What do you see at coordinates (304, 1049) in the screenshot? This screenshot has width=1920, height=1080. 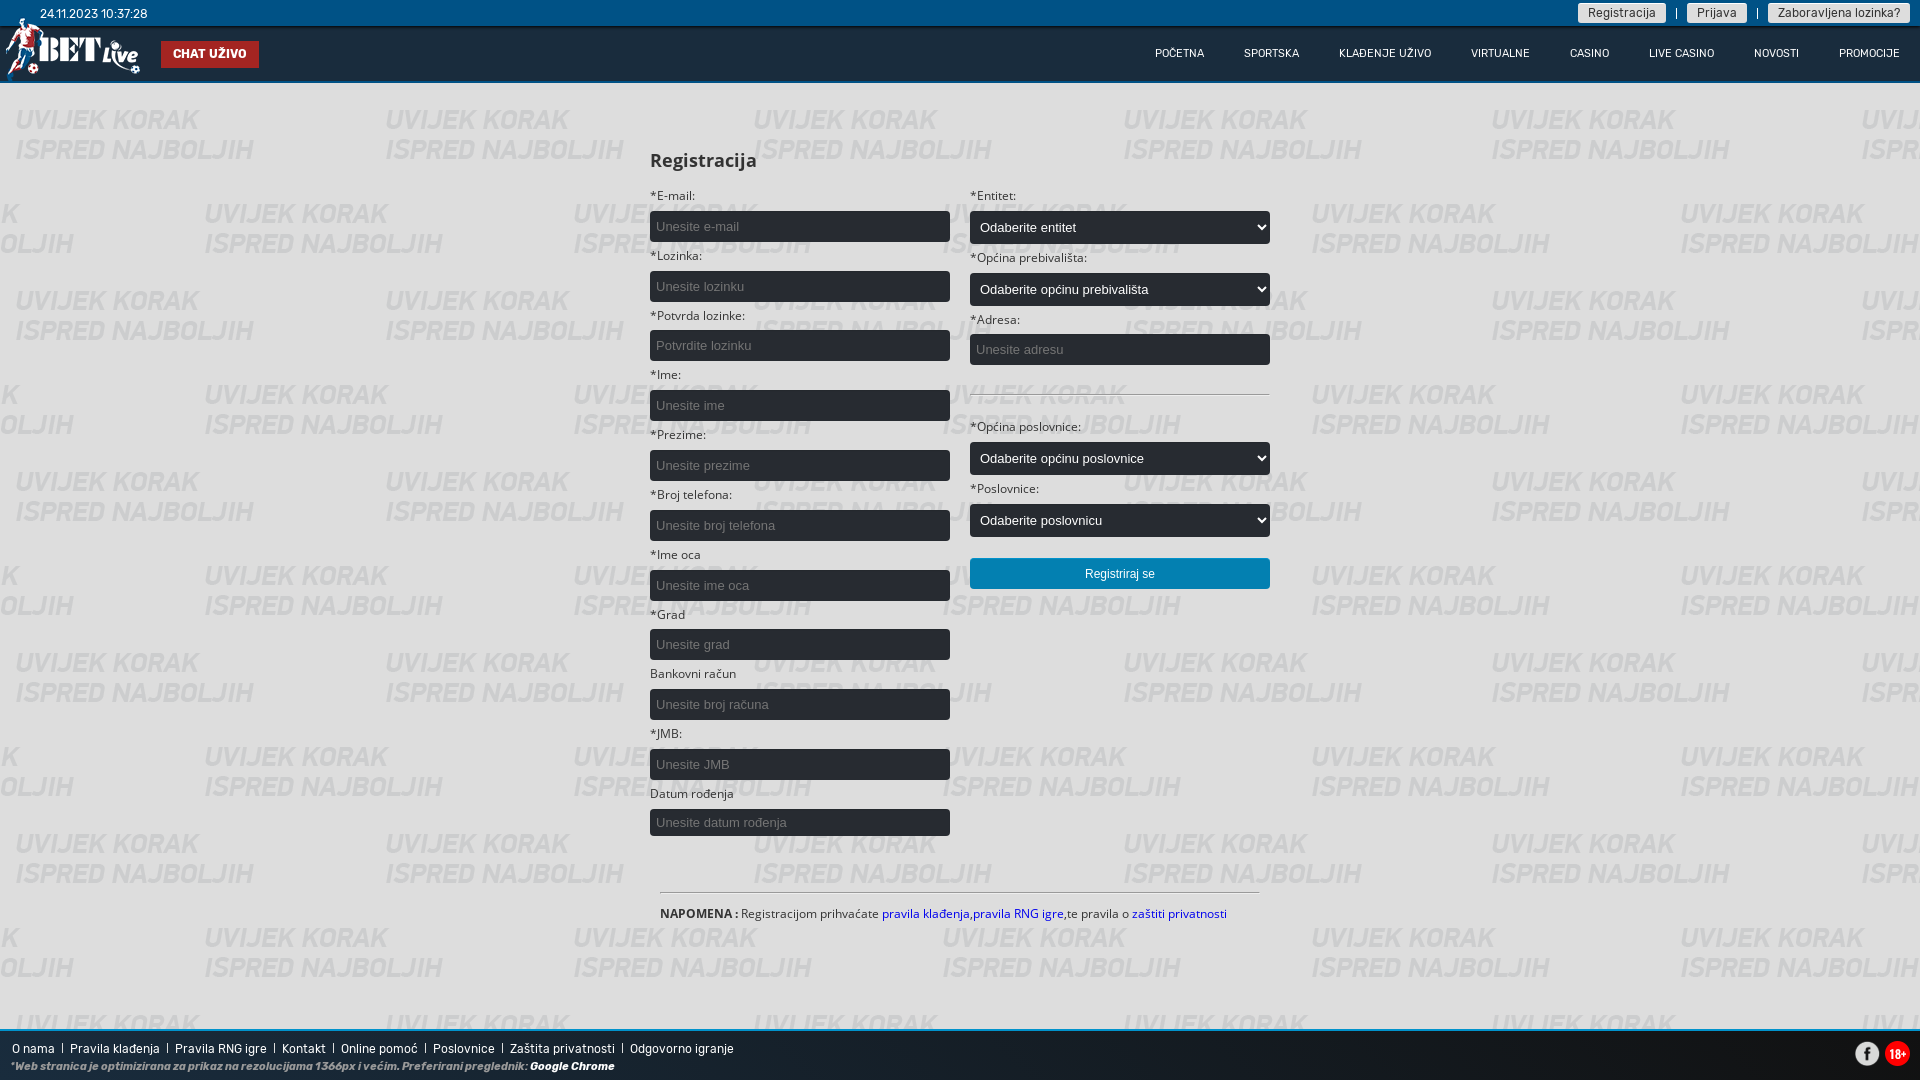 I see `Kontakt` at bounding box center [304, 1049].